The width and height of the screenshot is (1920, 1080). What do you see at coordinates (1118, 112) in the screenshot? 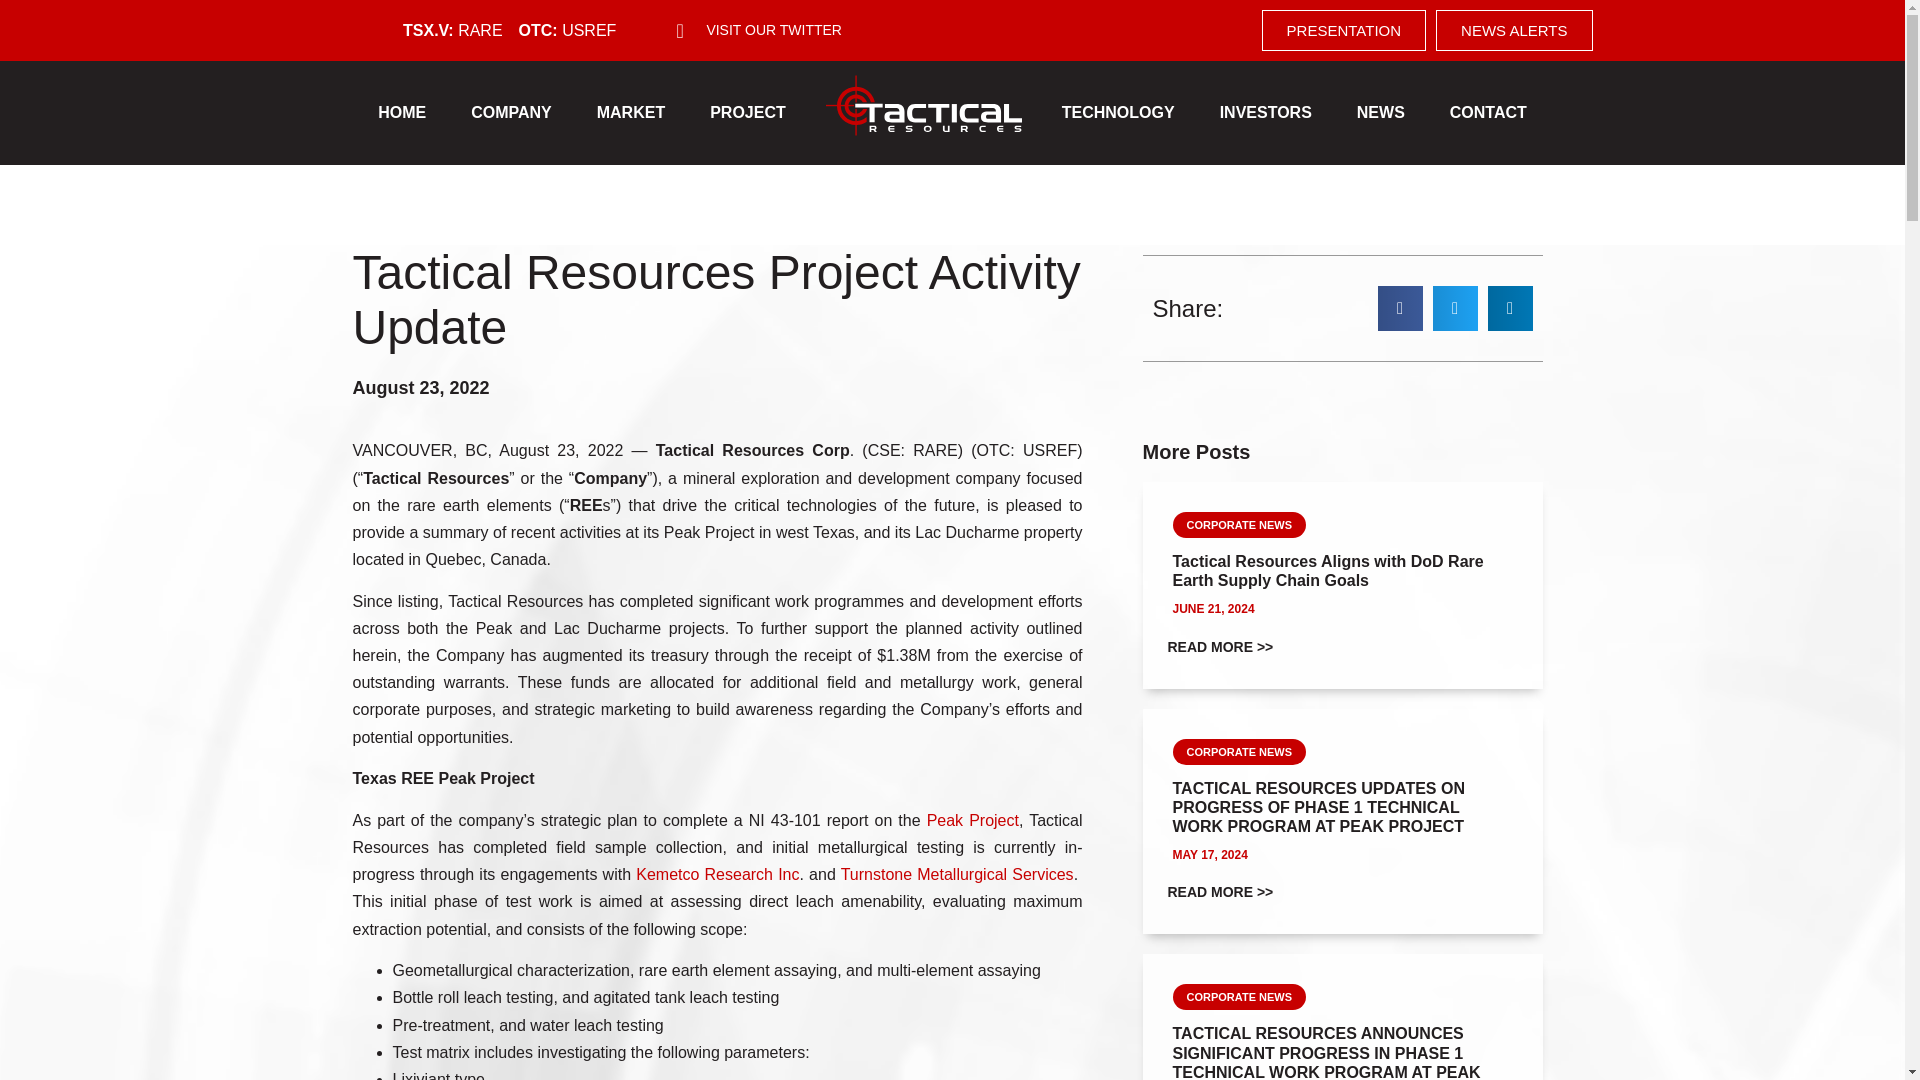
I see `TECHNOLOGY` at bounding box center [1118, 112].